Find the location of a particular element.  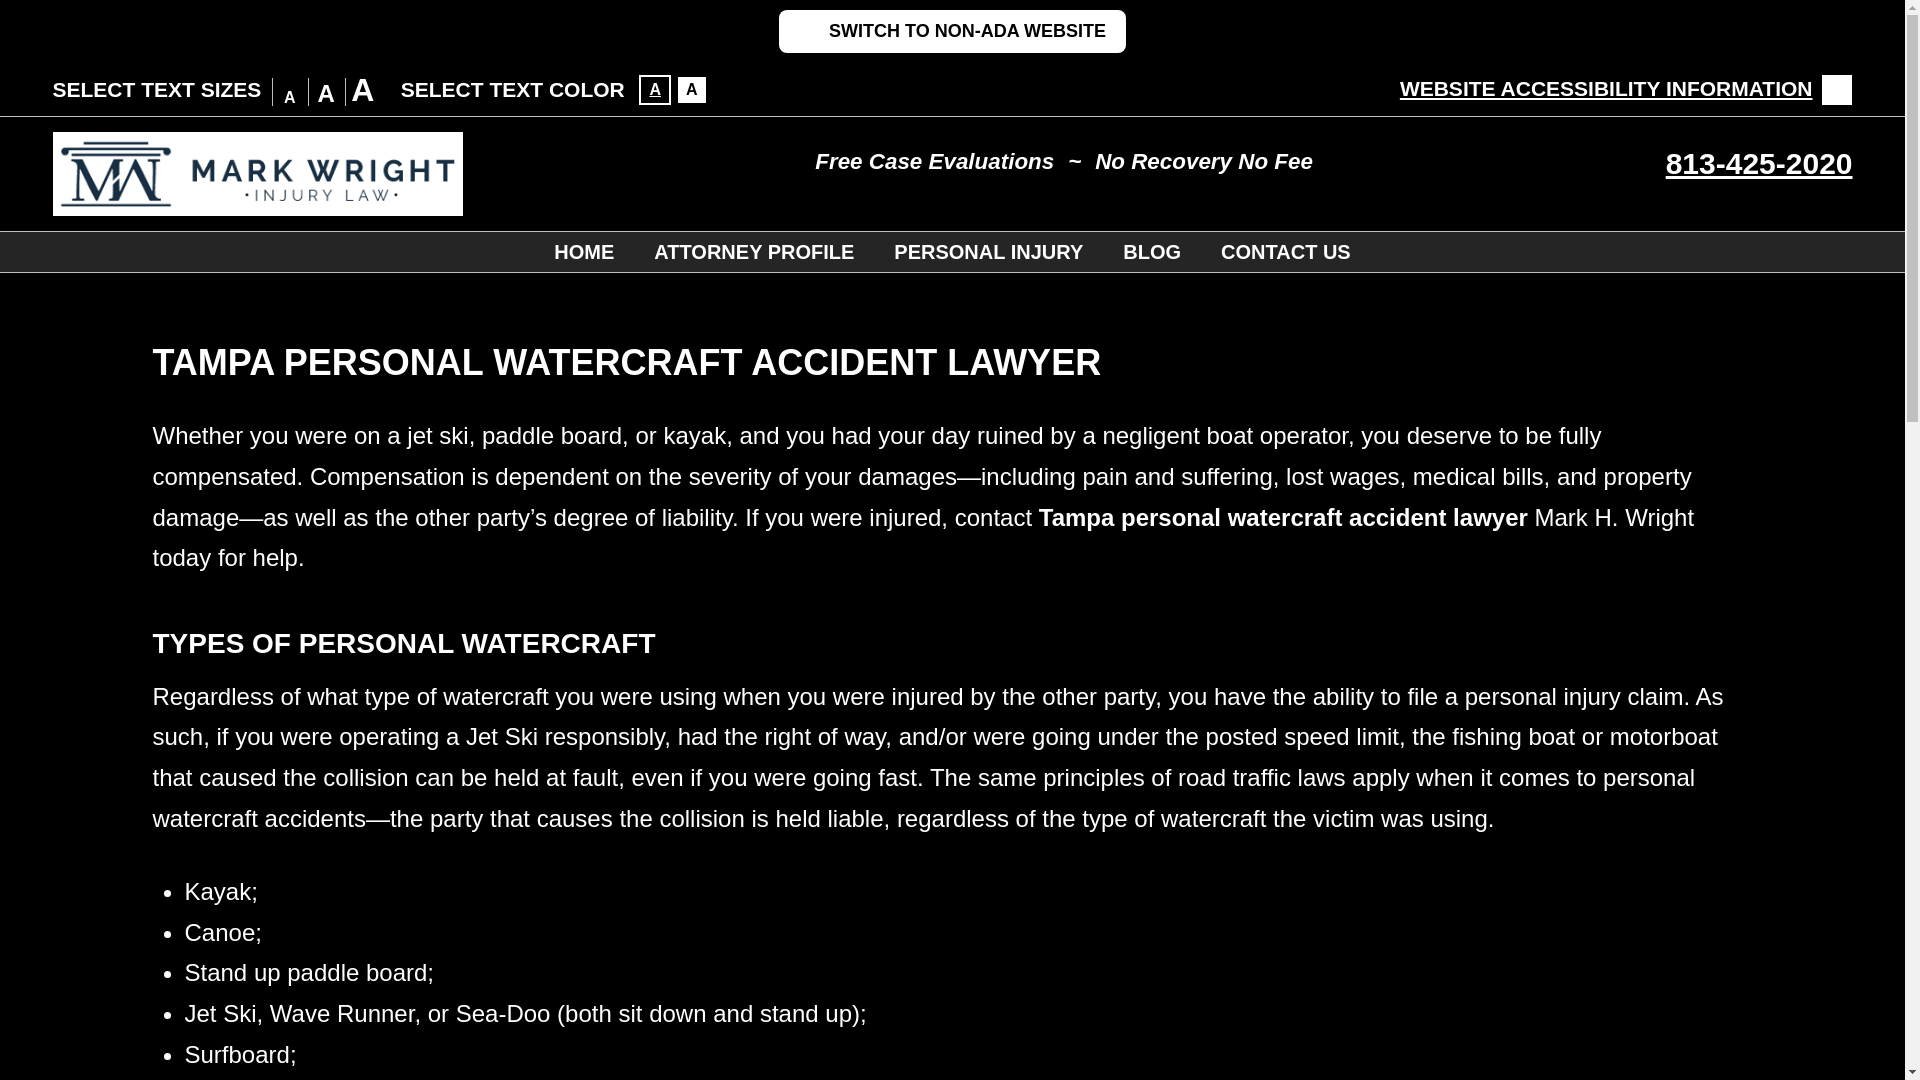

A is located at coordinates (692, 89).